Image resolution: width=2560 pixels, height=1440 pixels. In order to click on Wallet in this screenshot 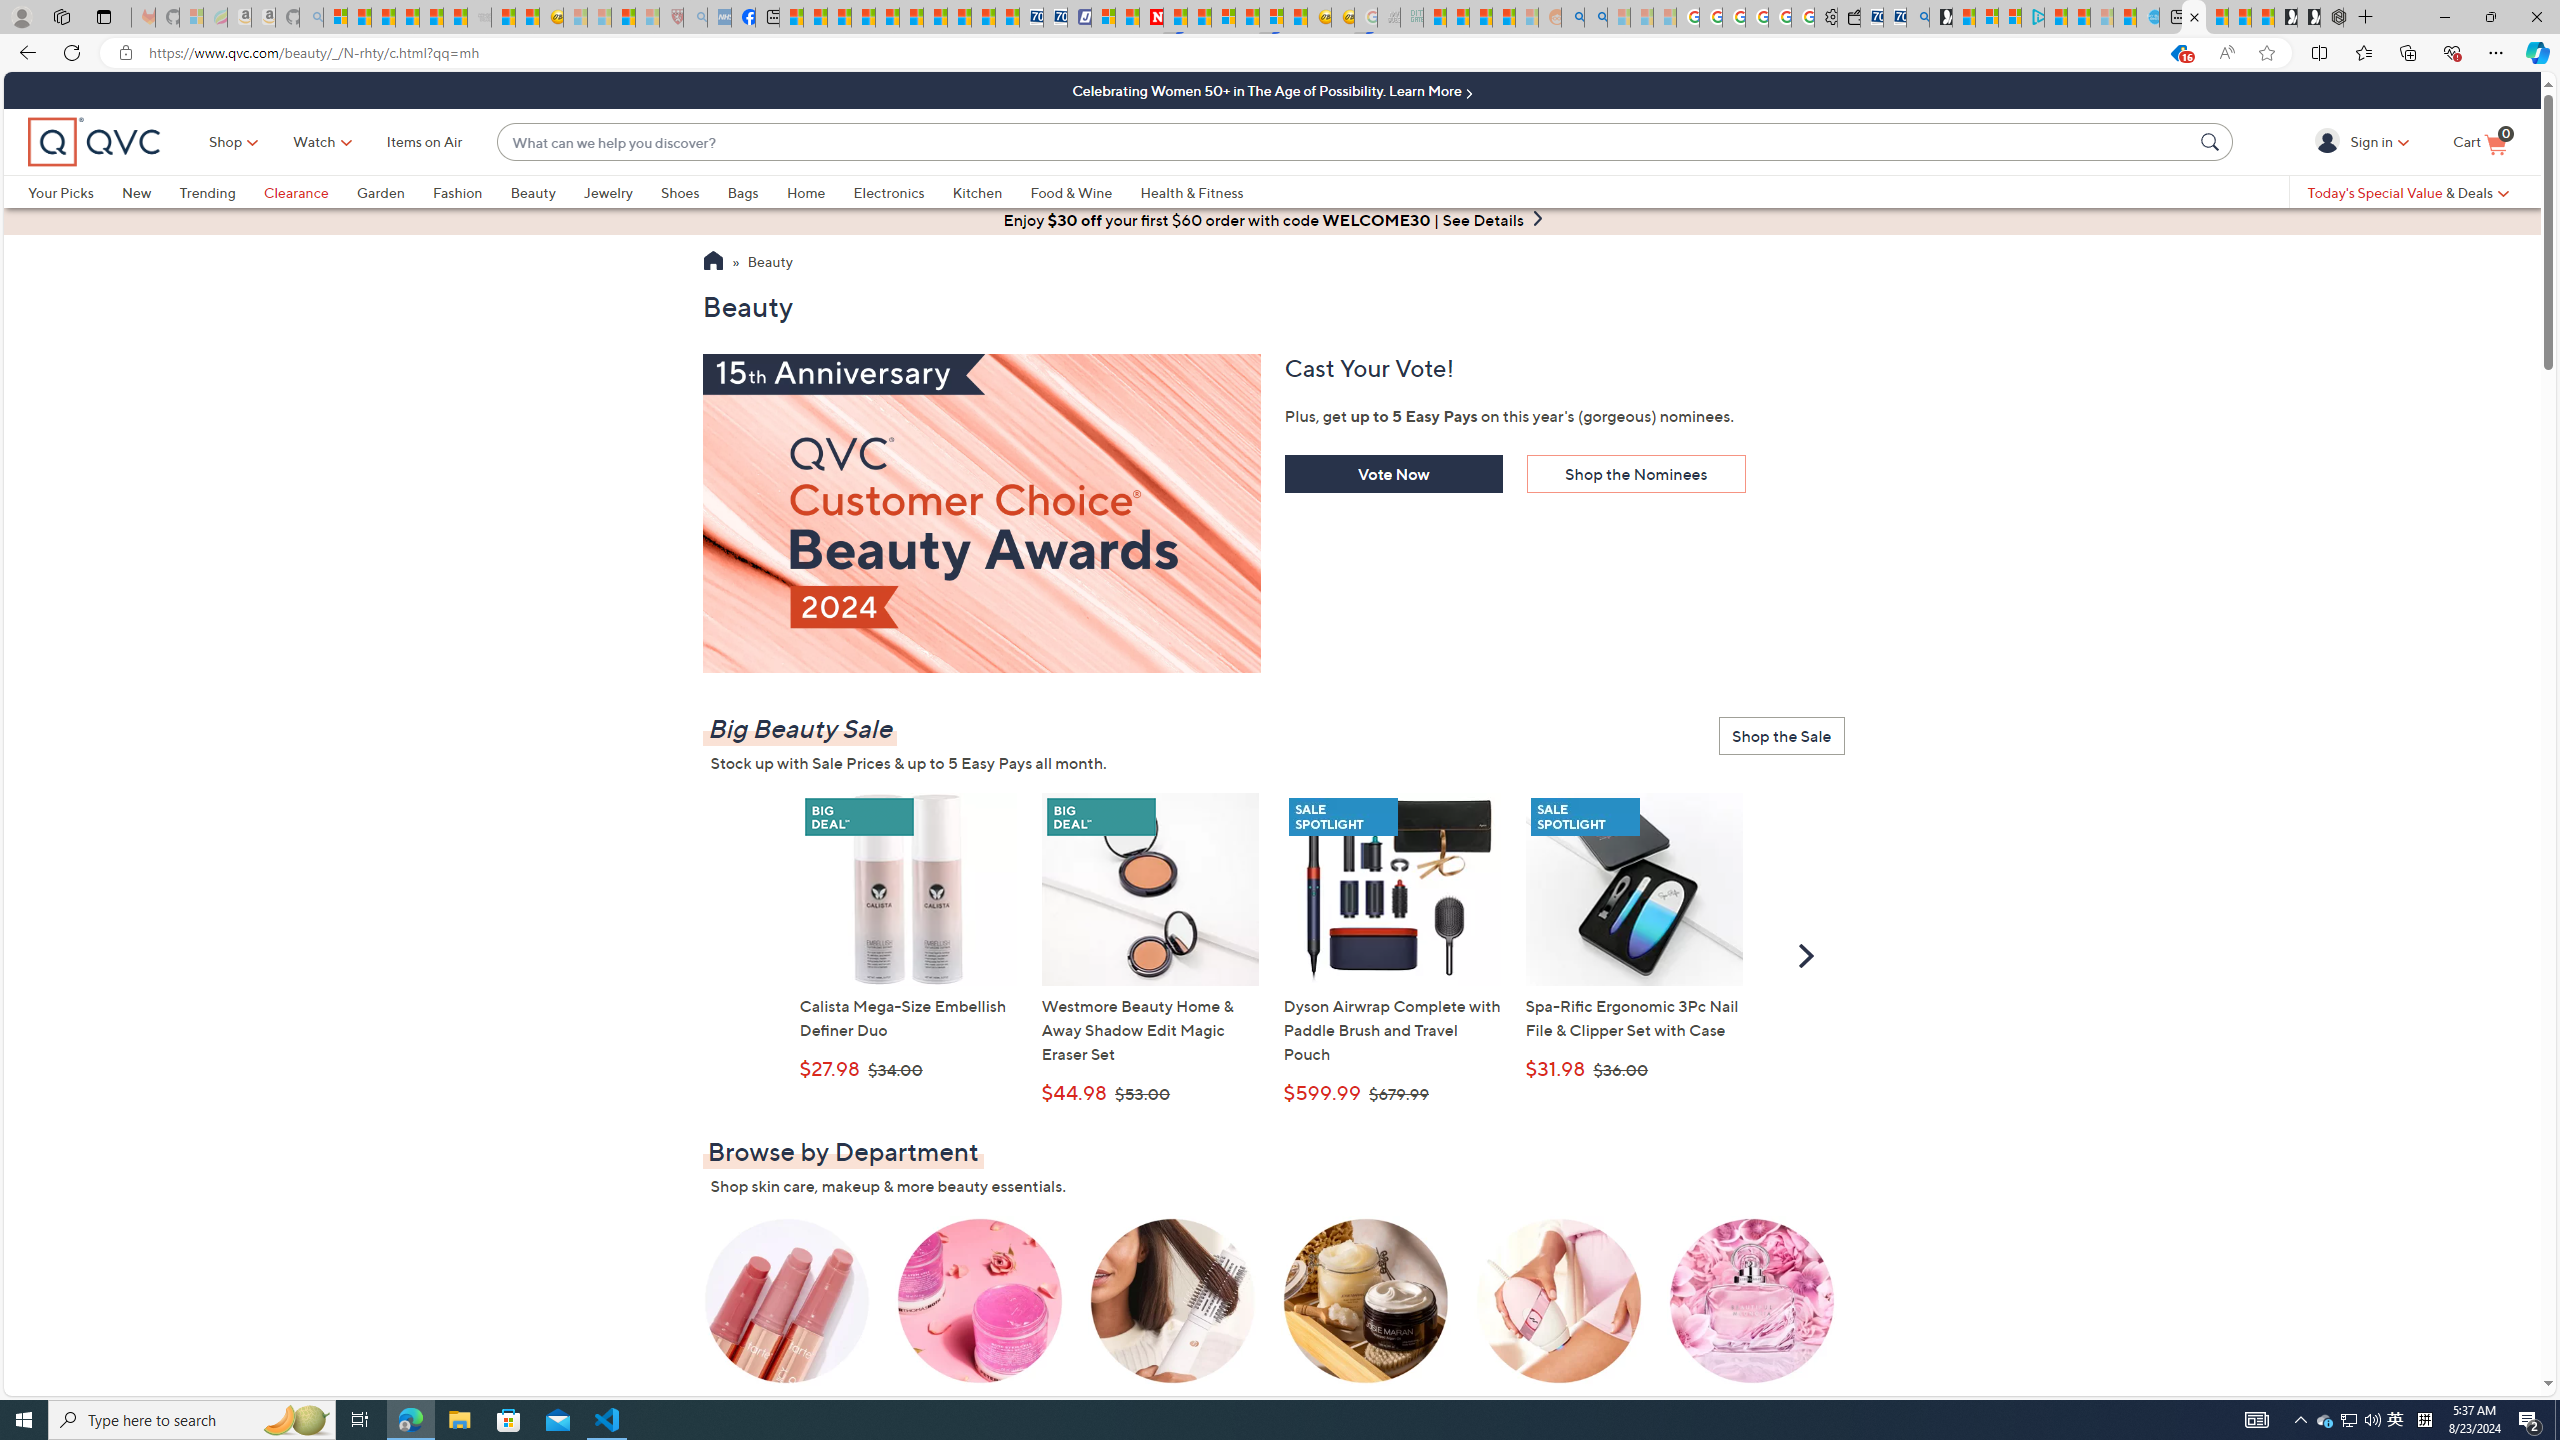, I will do `click(1848, 17)`.